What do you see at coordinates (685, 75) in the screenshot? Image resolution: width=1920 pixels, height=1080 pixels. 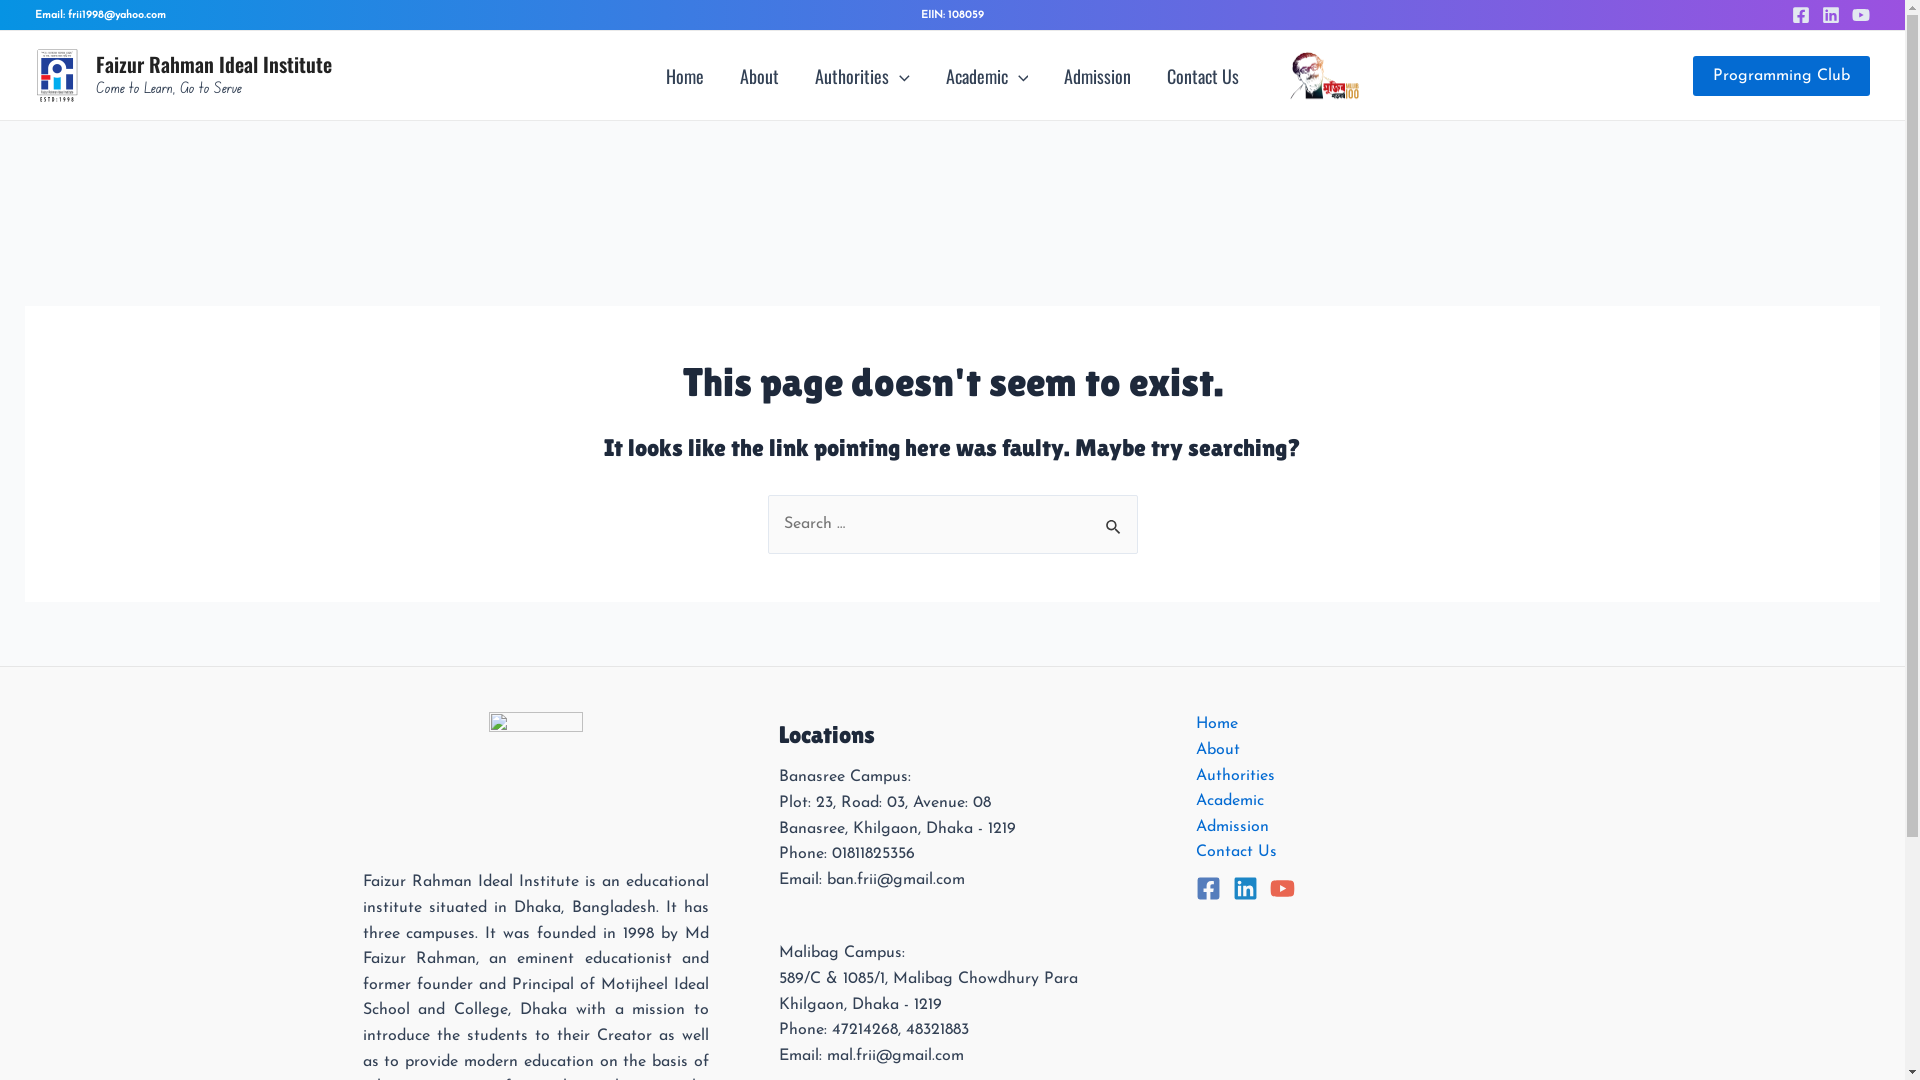 I see `Home` at bounding box center [685, 75].